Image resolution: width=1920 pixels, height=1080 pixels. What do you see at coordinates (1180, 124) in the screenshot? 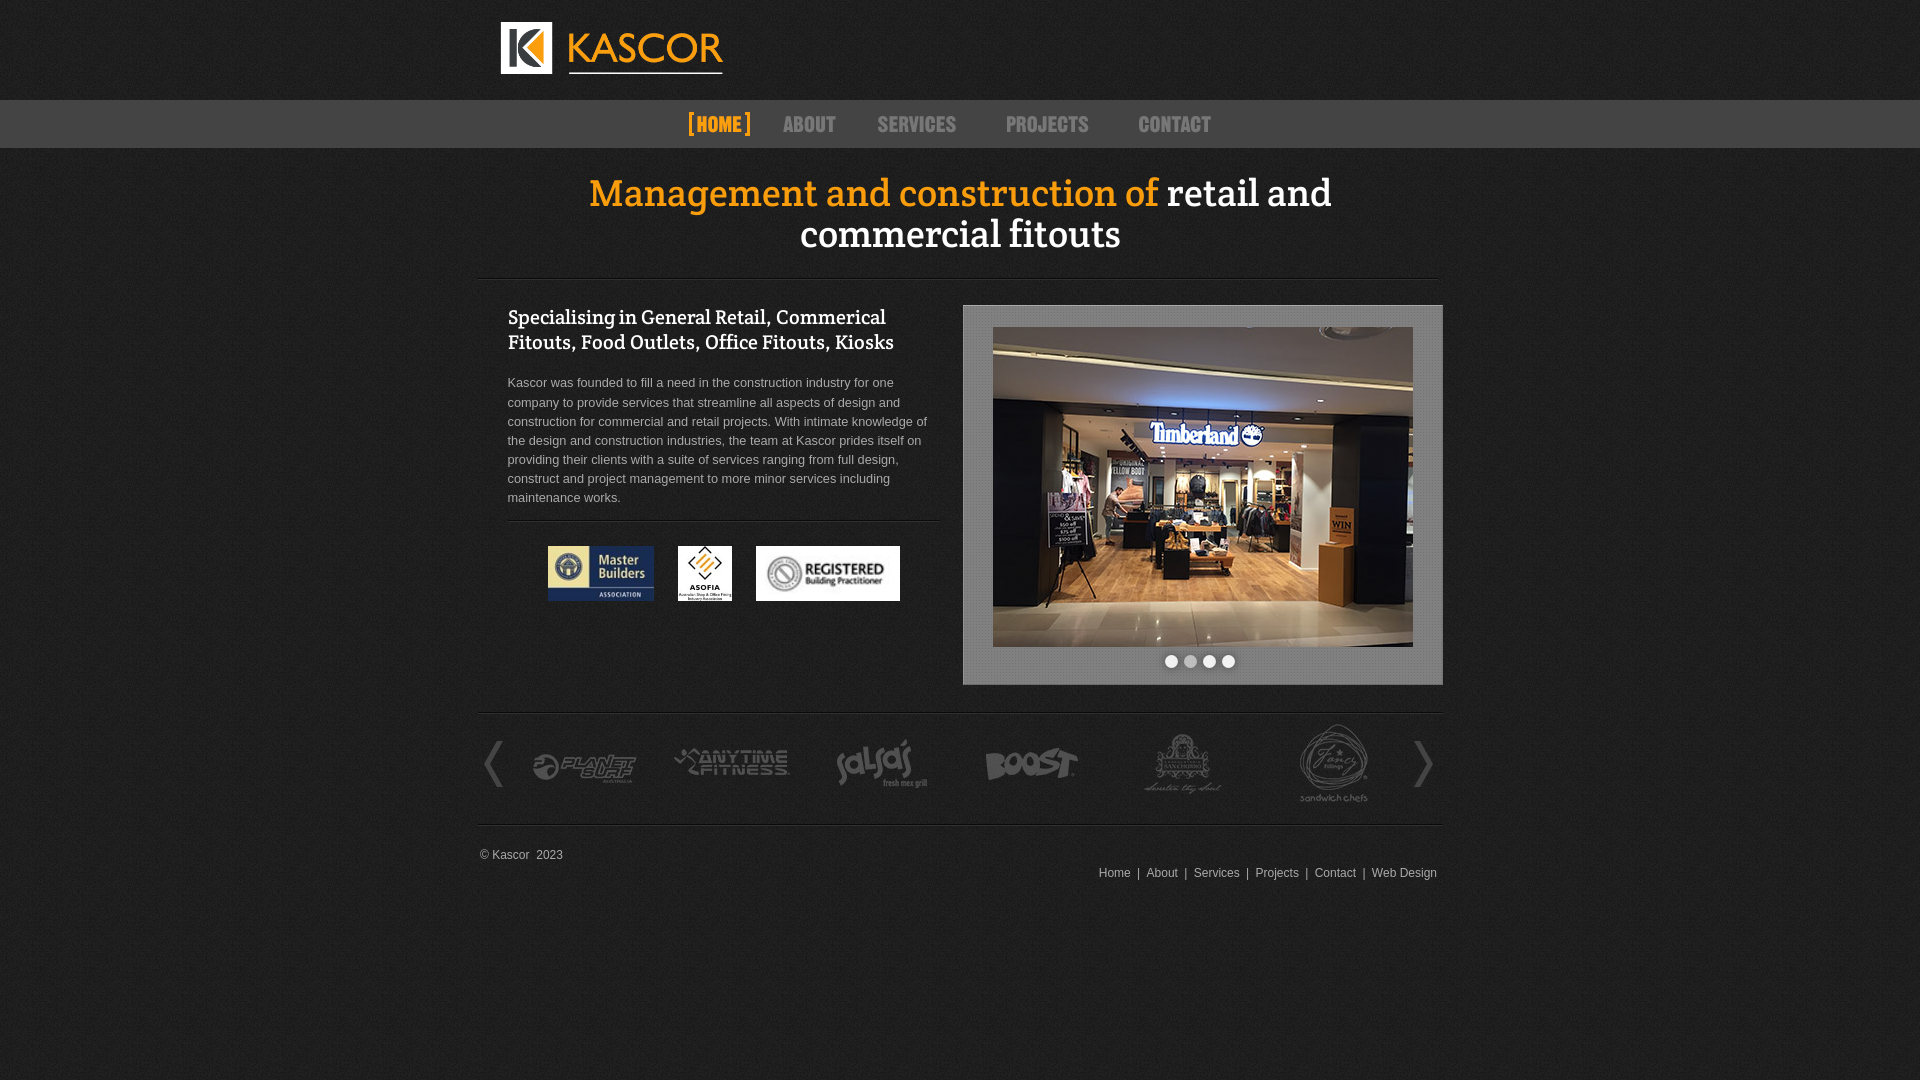
I see `Contact` at bounding box center [1180, 124].